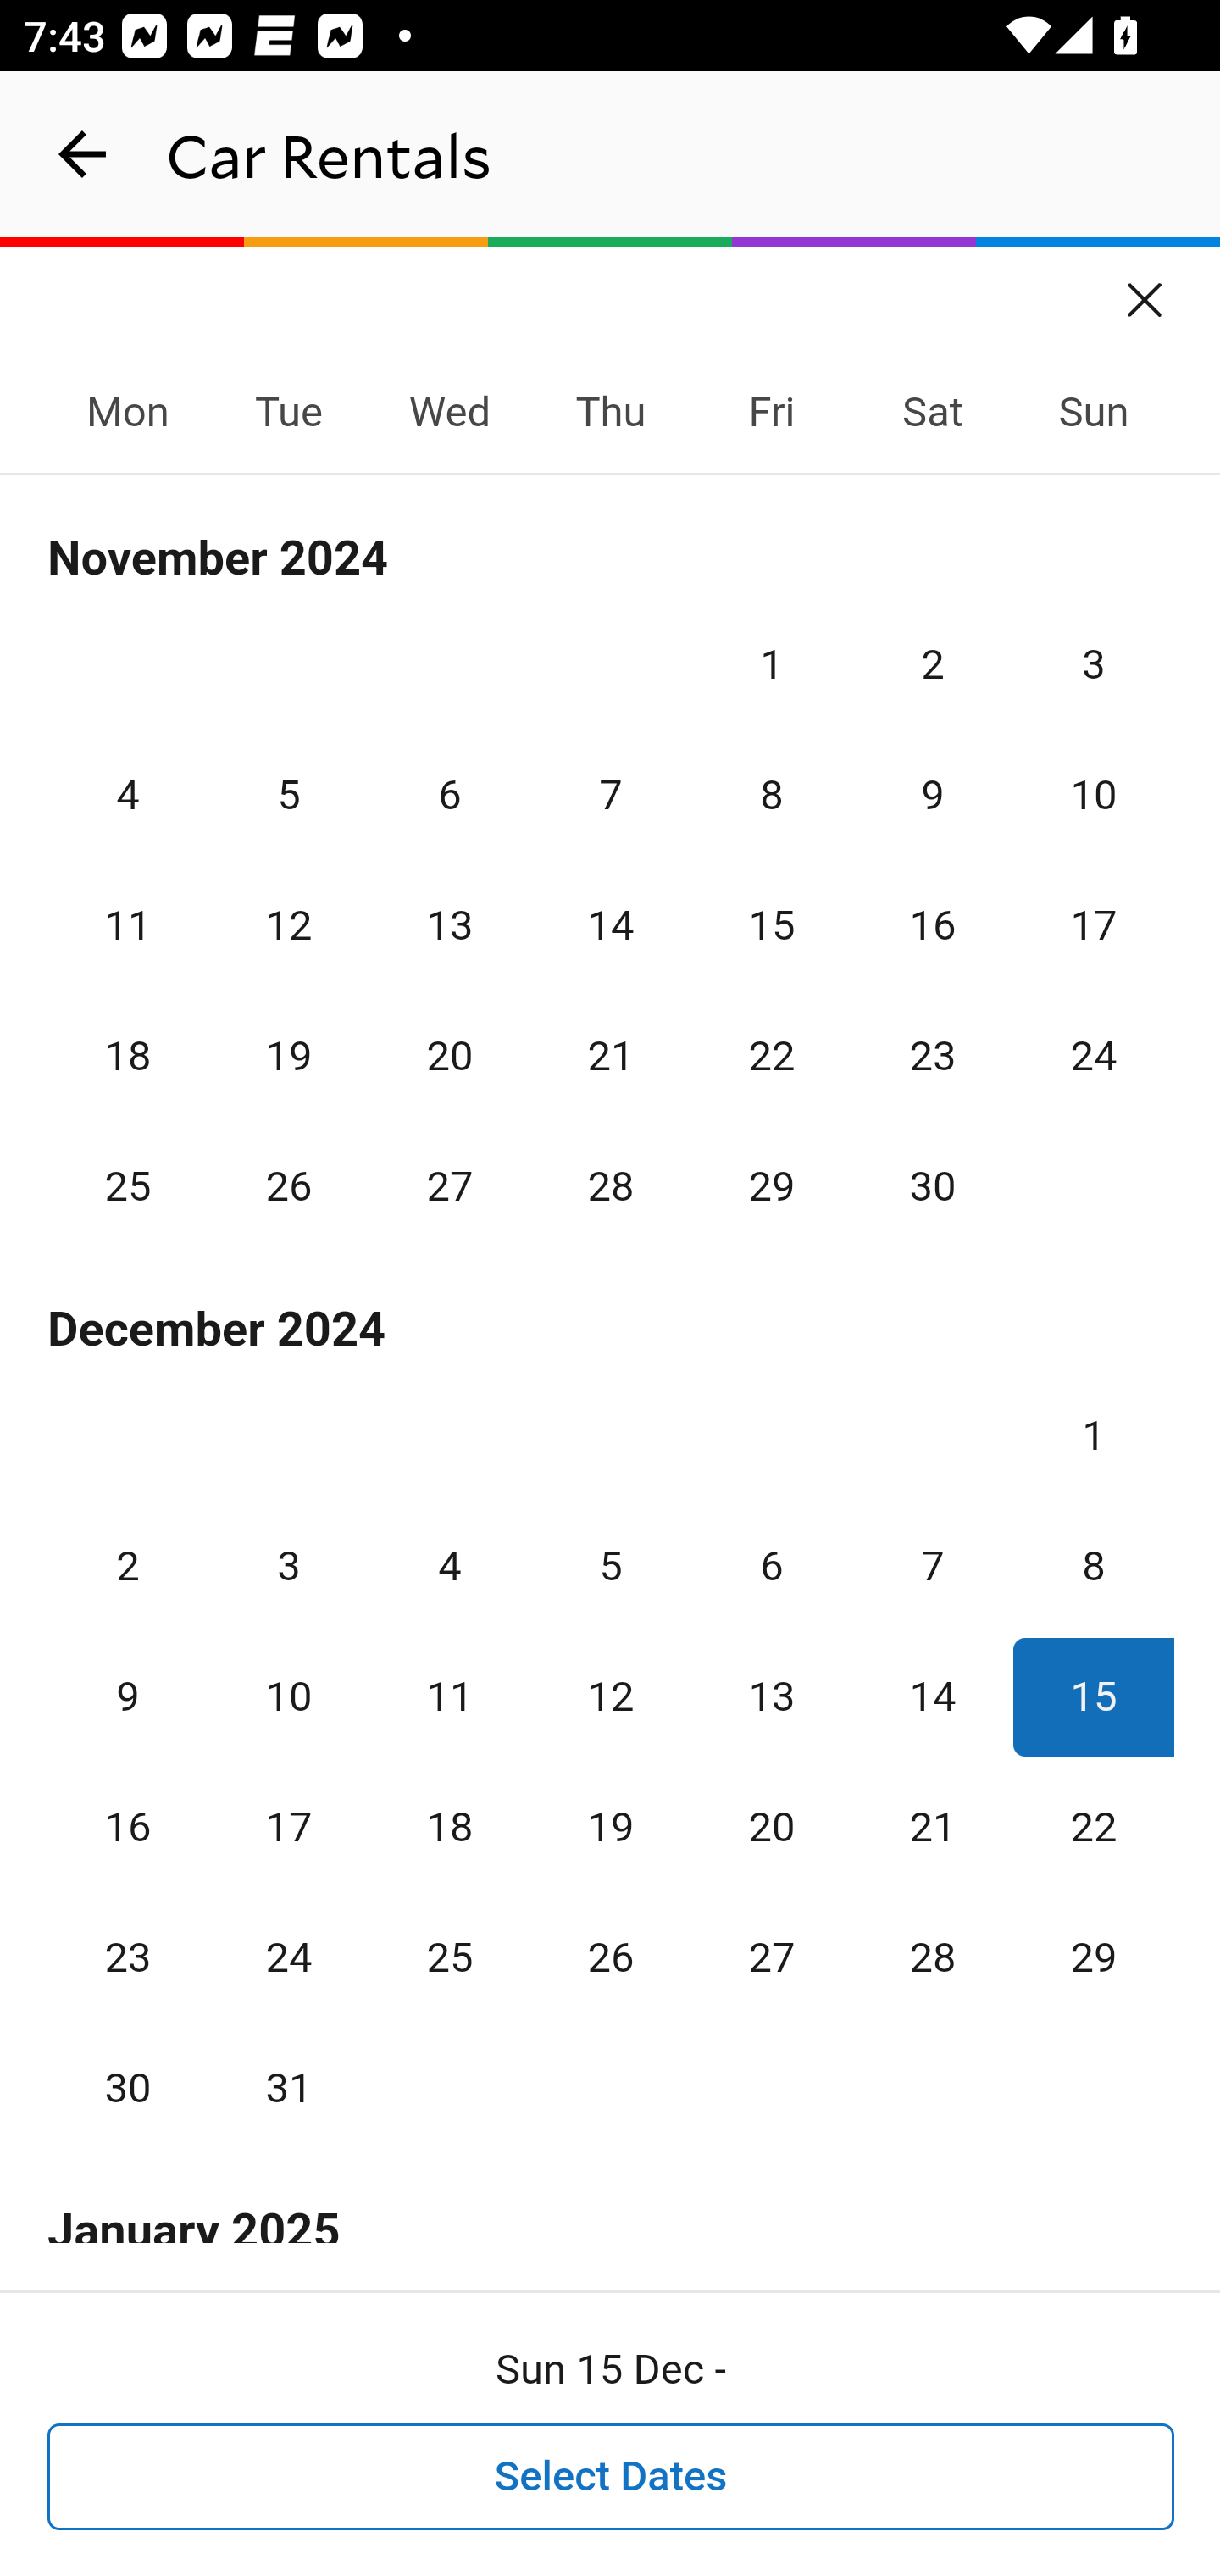 The height and width of the screenshot is (2576, 1220). Describe the element at coordinates (772, 1187) in the screenshot. I see `29 November 2024` at that location.